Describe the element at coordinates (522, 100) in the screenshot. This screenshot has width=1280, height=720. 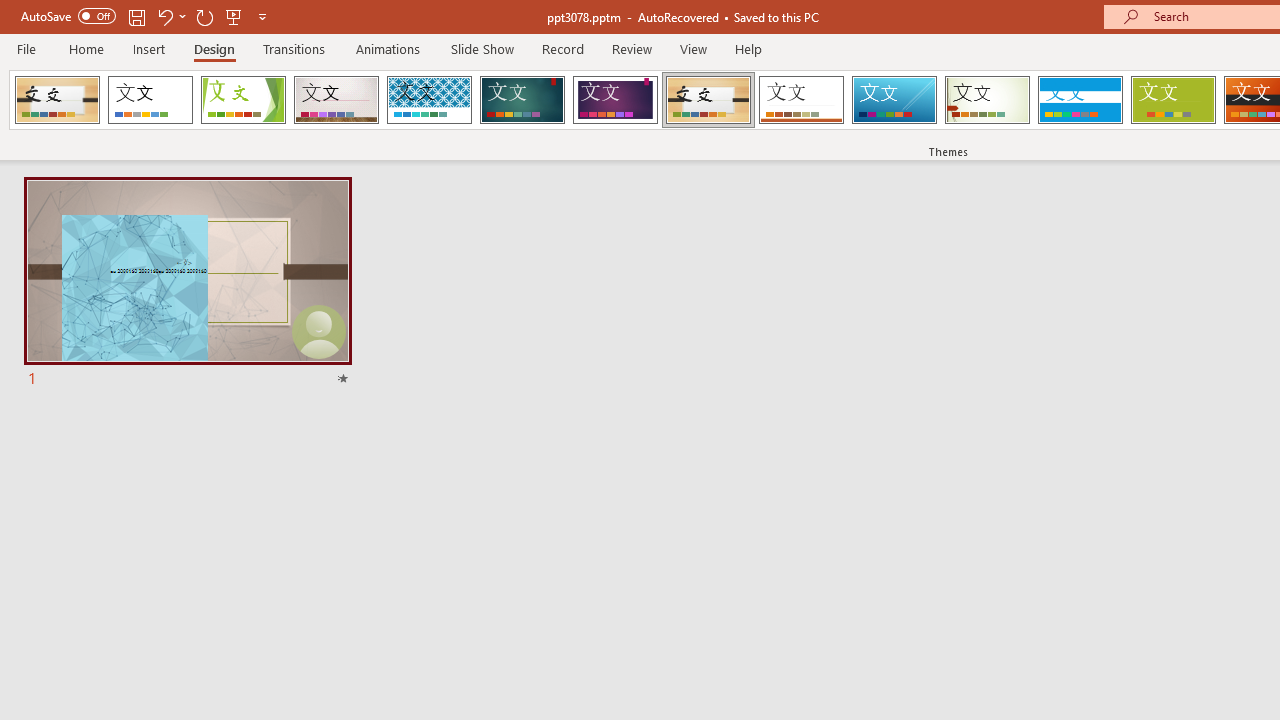
I see `Ion` at that location.